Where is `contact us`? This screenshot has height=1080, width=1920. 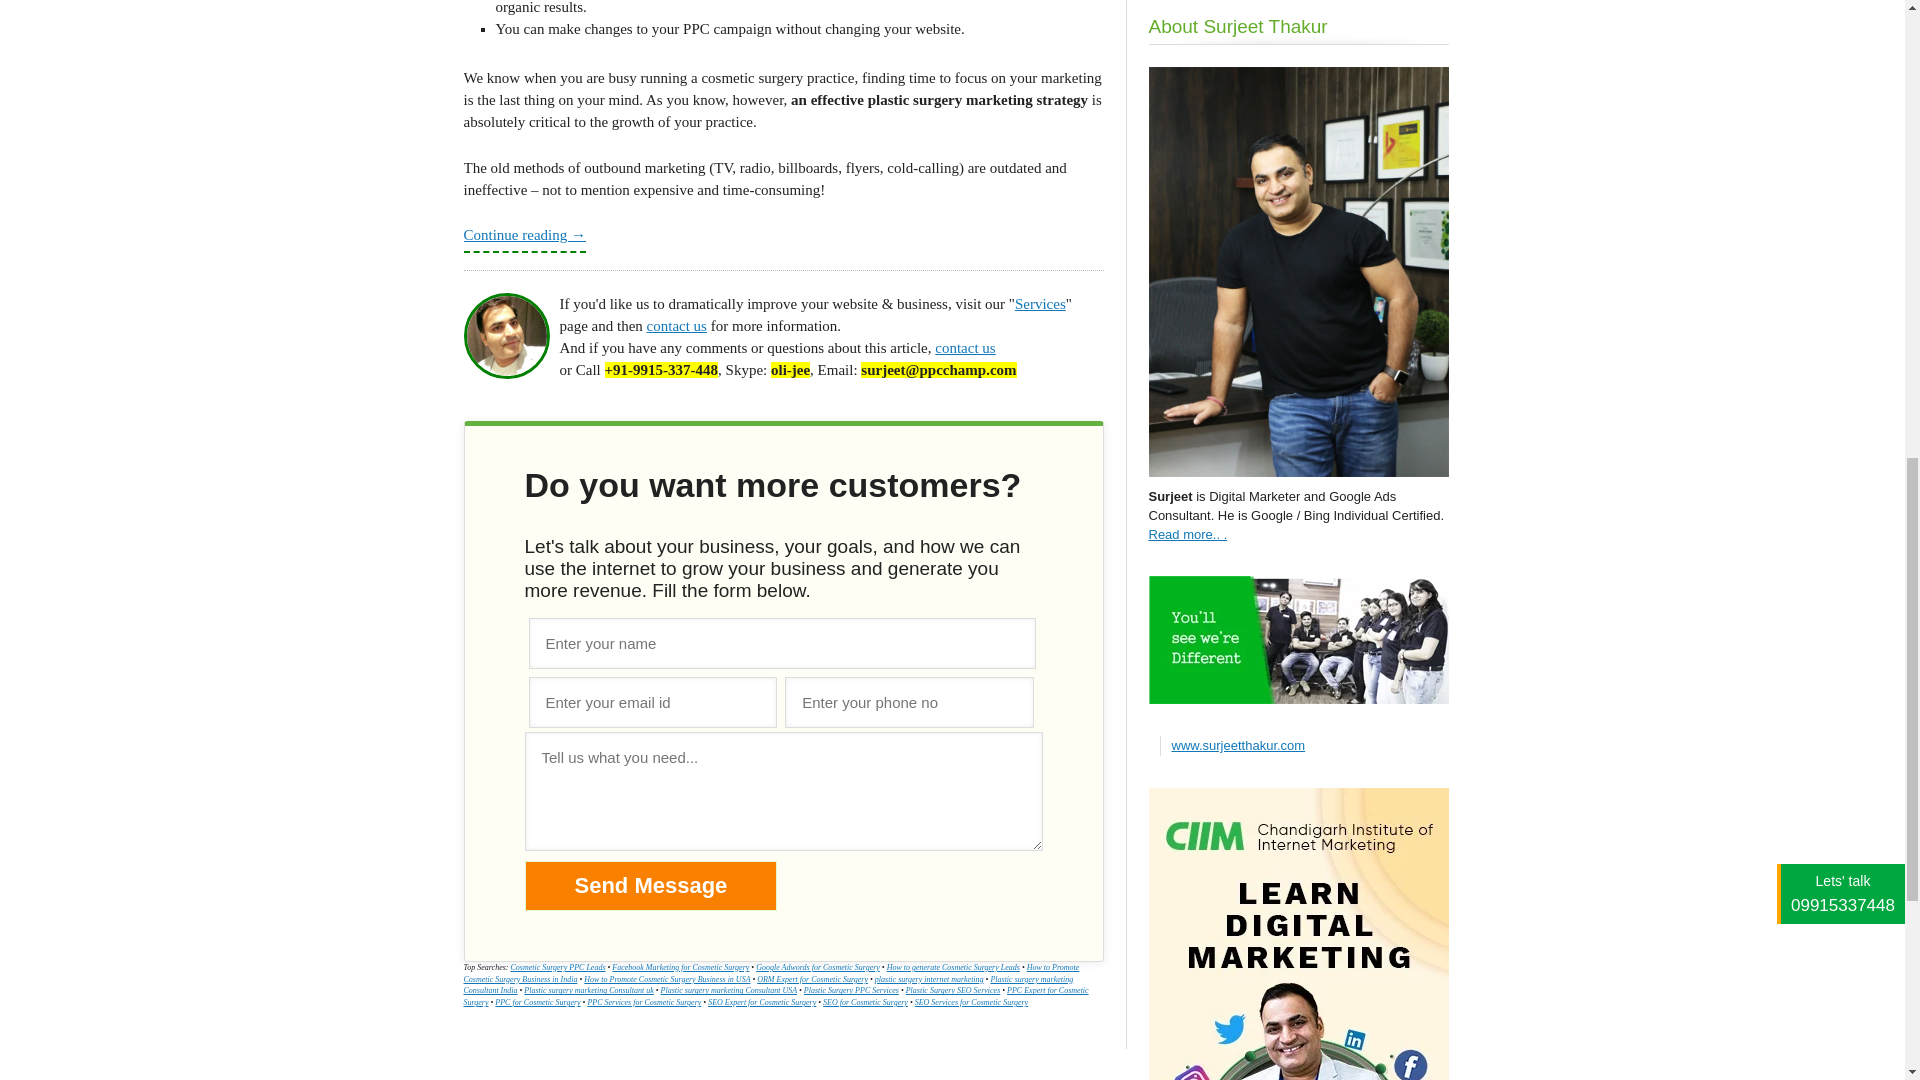
contact us is located at coordinates (676, 325).